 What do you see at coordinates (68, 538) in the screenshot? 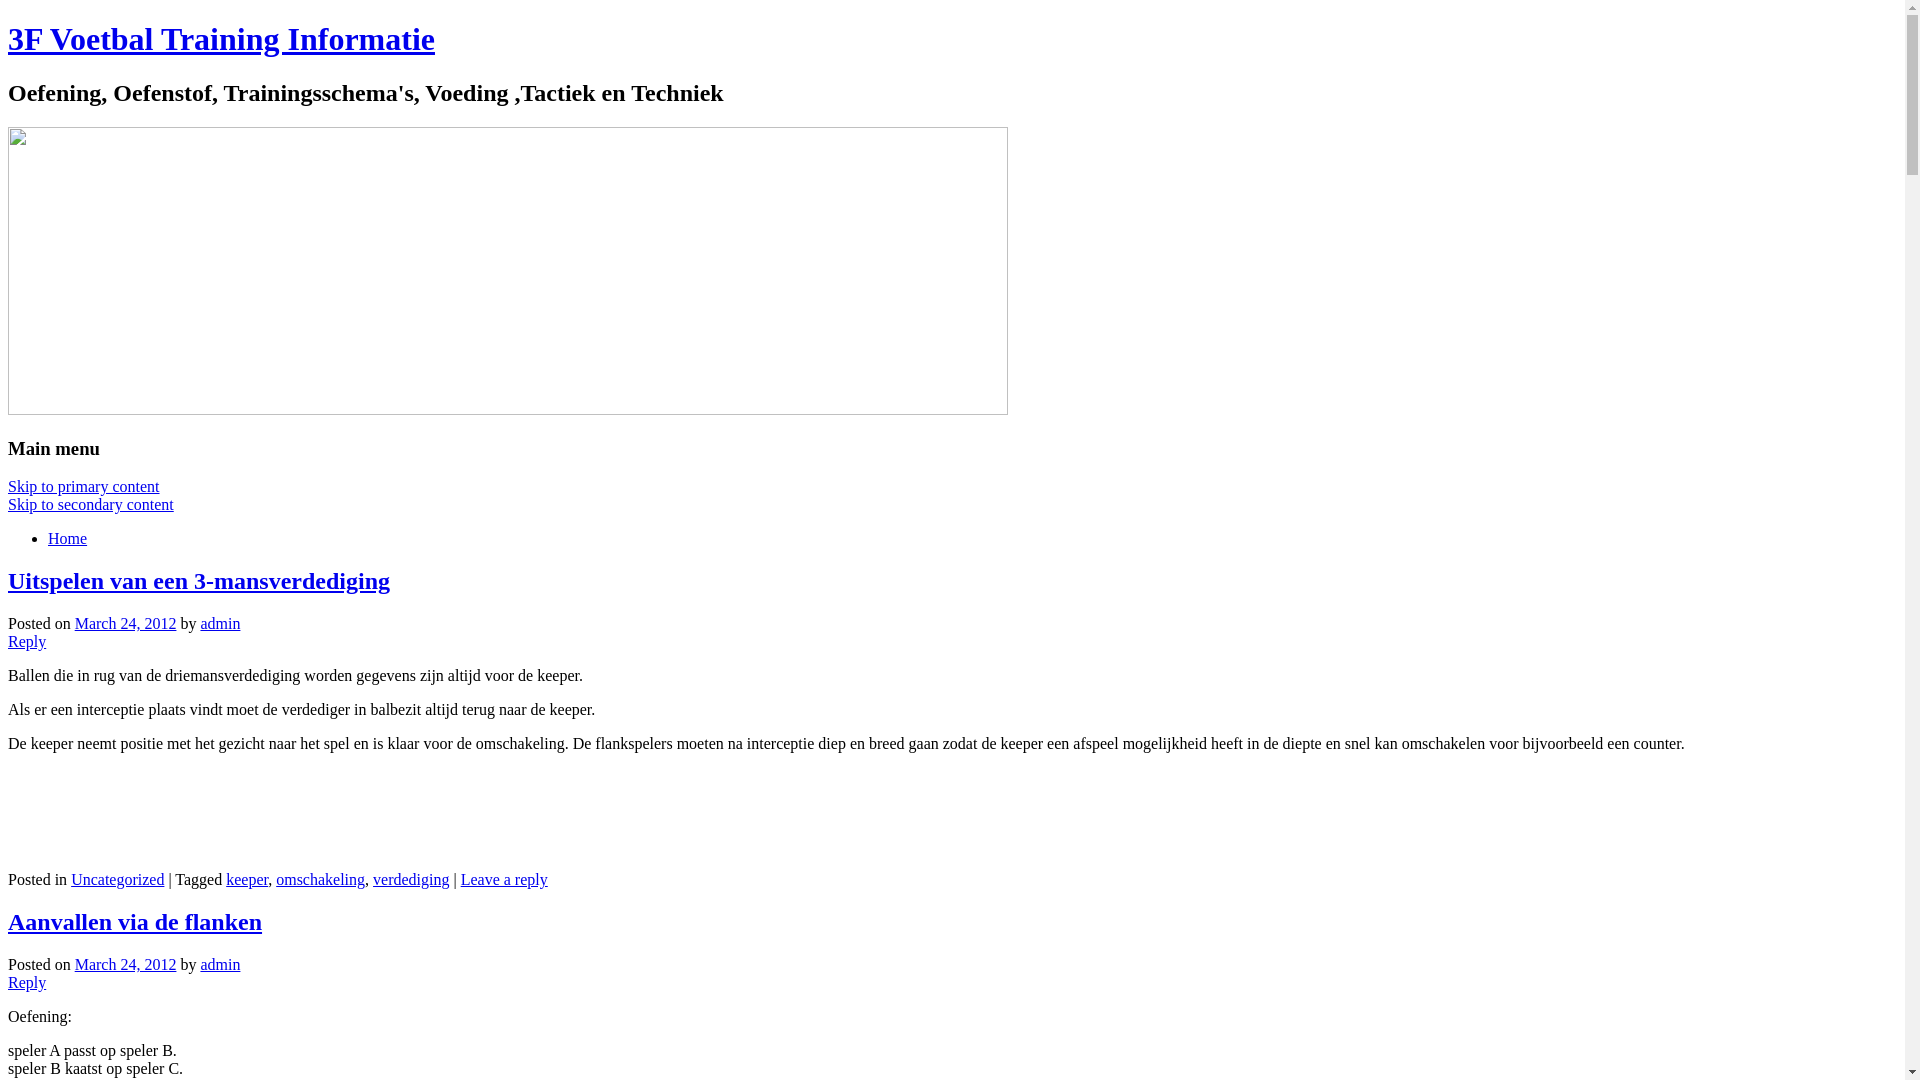
I see `Home` at bounding box center [68, 538].